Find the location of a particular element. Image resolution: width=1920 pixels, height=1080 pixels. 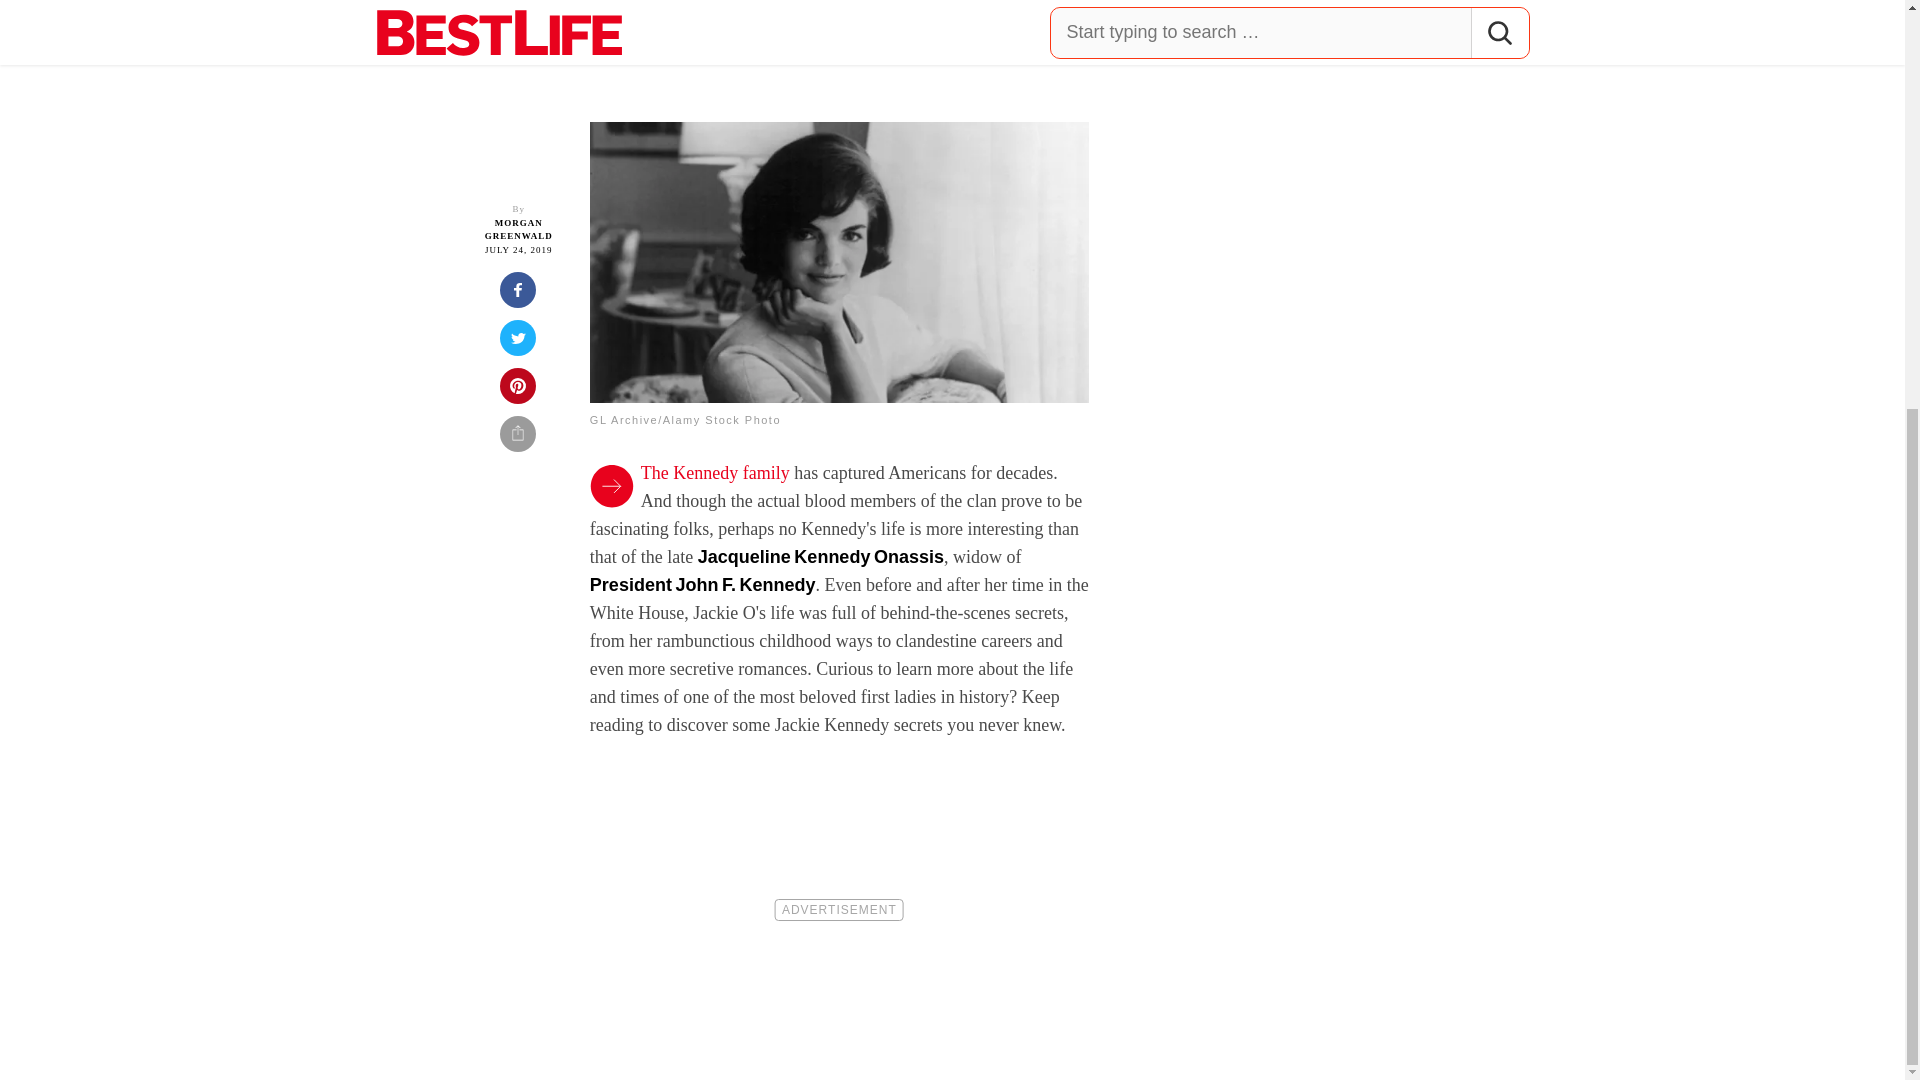

The Kennedy family is located at coordinates (715, 472).